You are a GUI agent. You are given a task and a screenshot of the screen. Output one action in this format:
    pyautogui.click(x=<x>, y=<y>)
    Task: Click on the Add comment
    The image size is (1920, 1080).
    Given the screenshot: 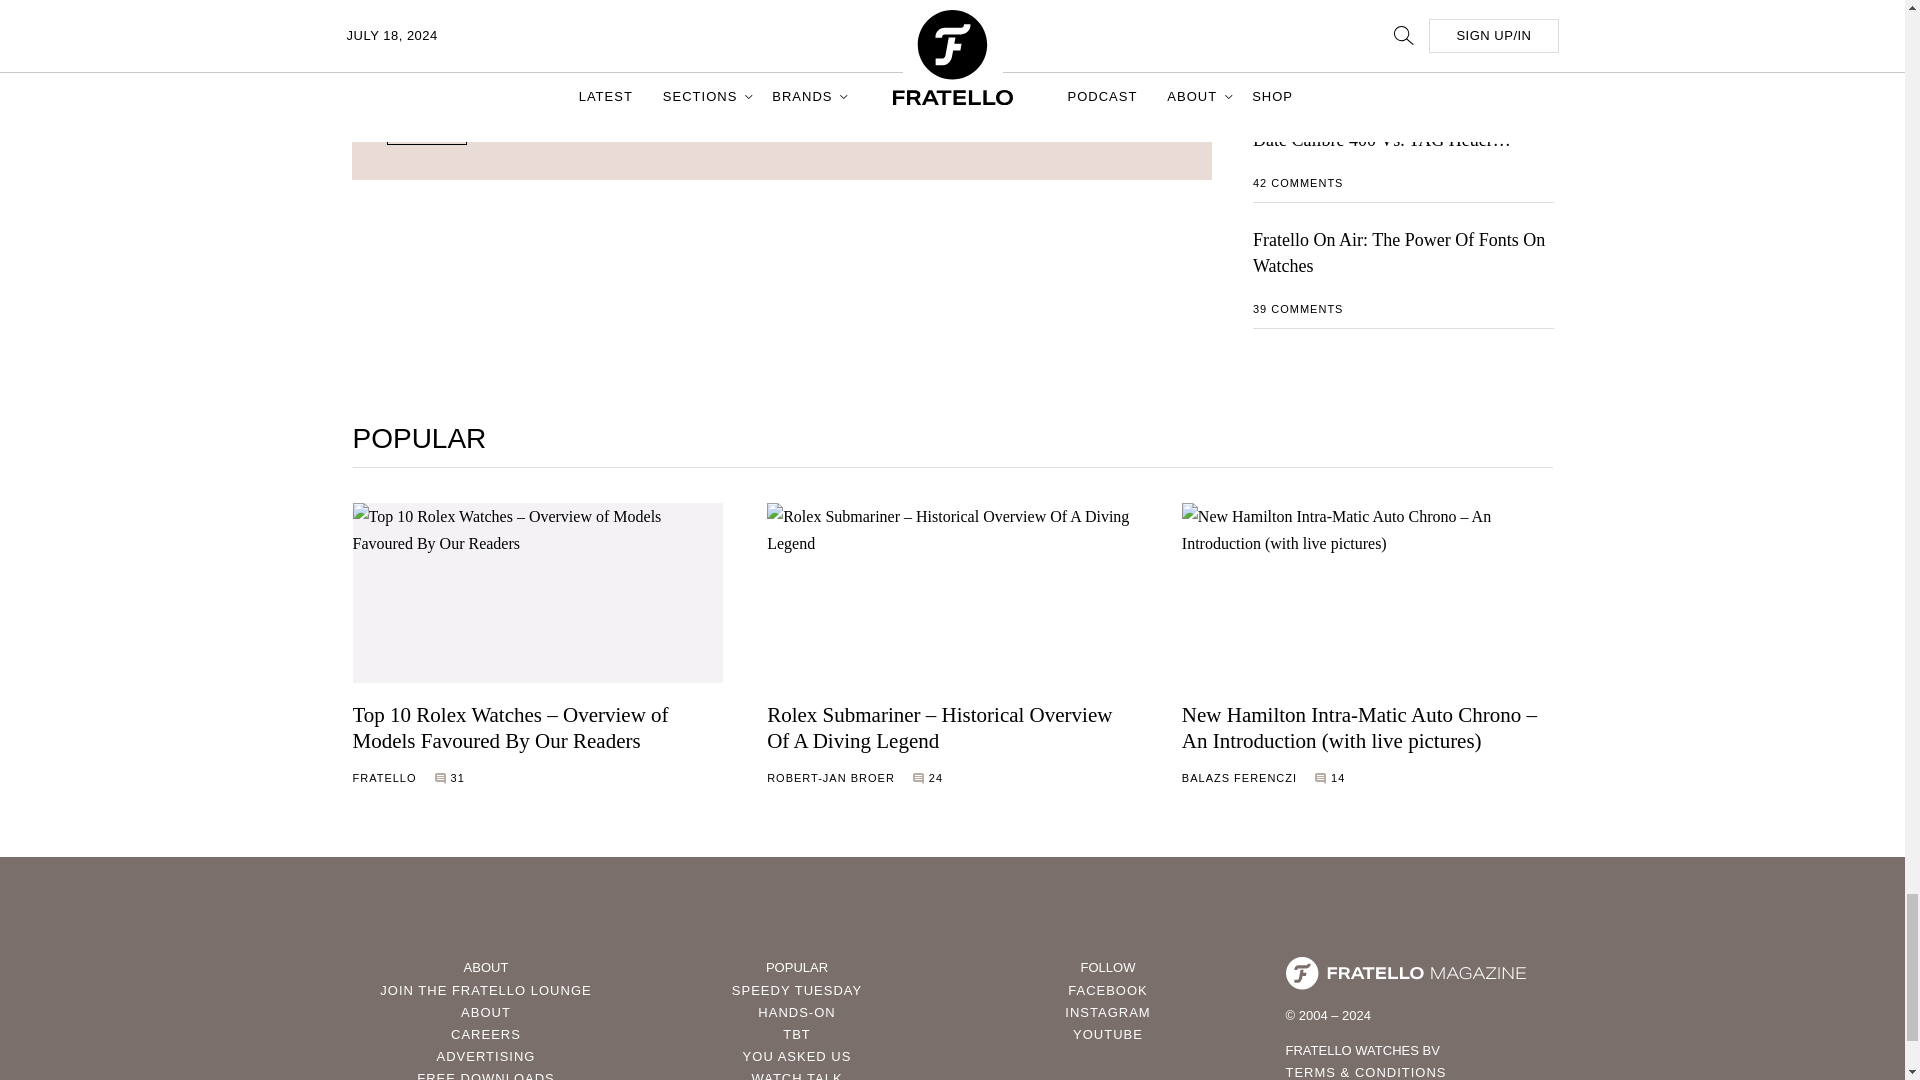 What is the action you would take?
    pyautogui.click(x=442, y=29)
    